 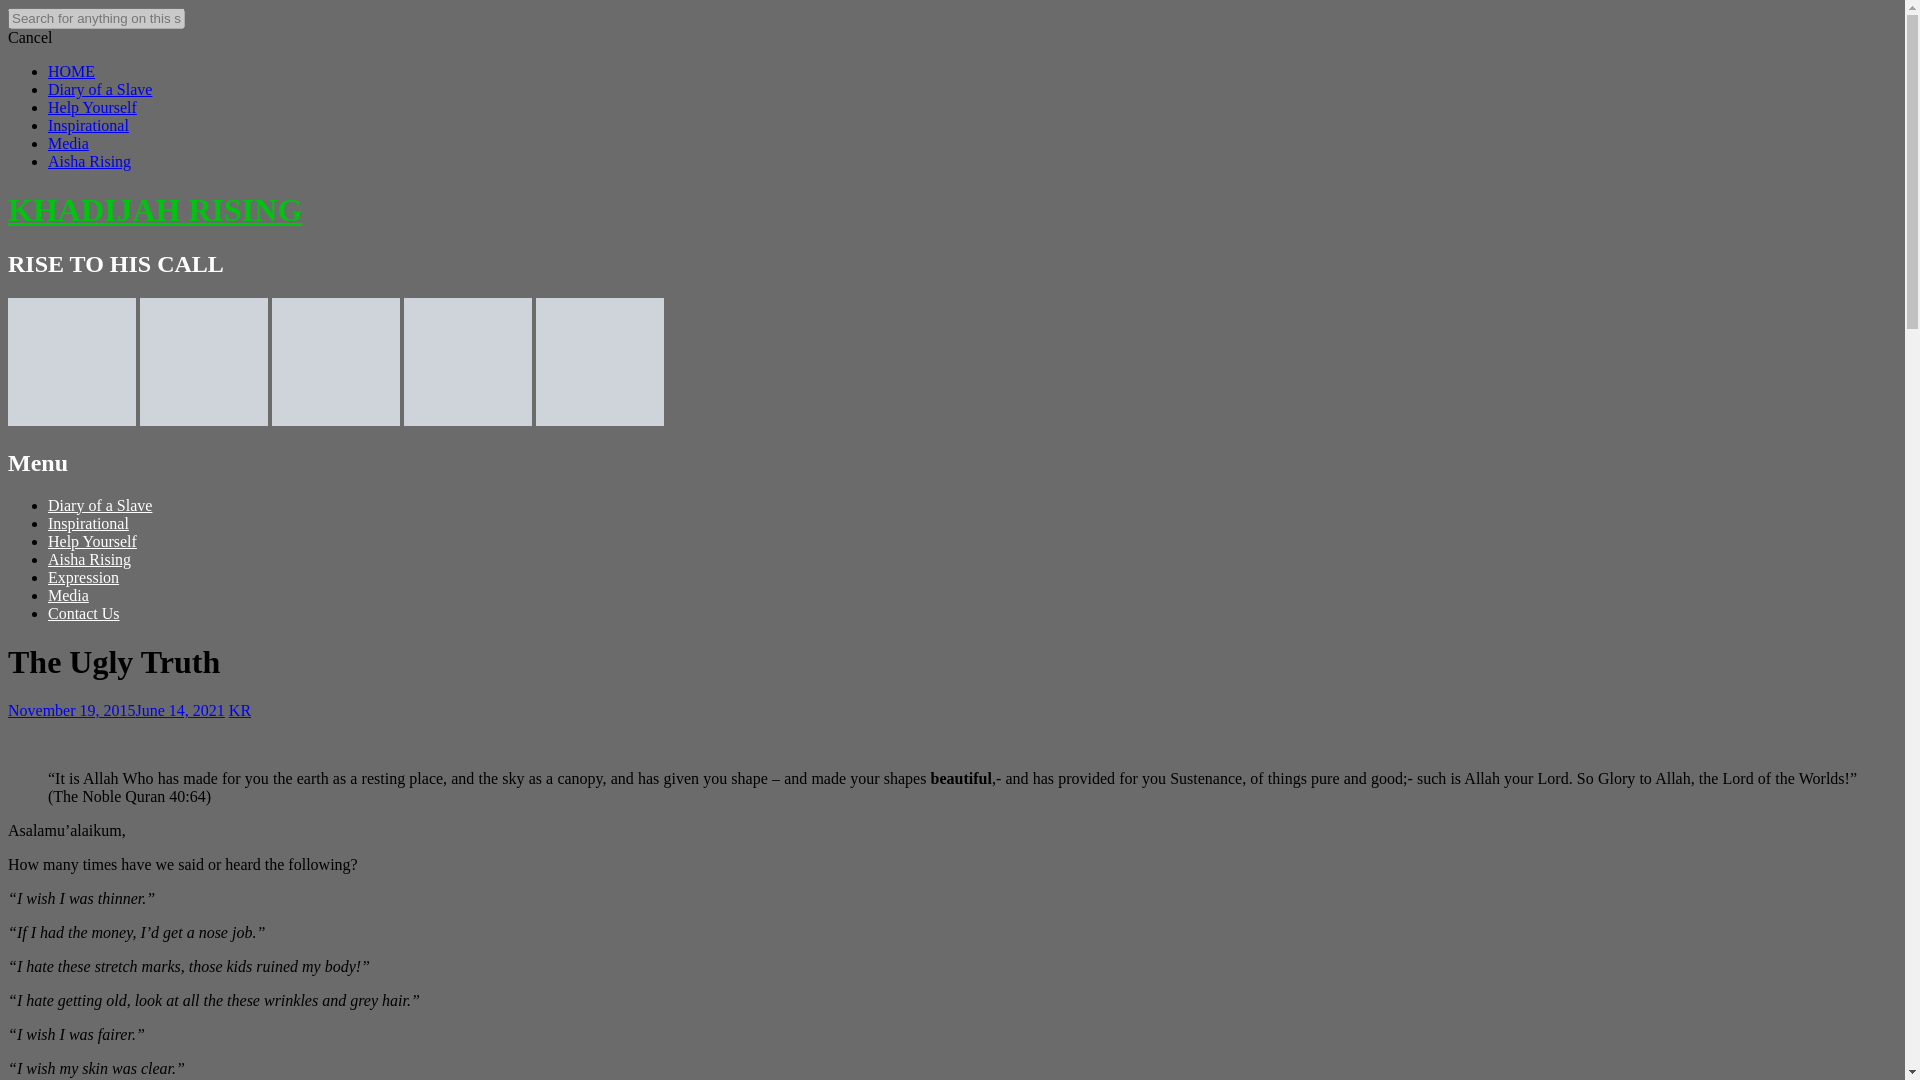 What do you see at coordinates (88, 524) in the screenshot?
I see `Inspirational` at bounding box center [88, 524].